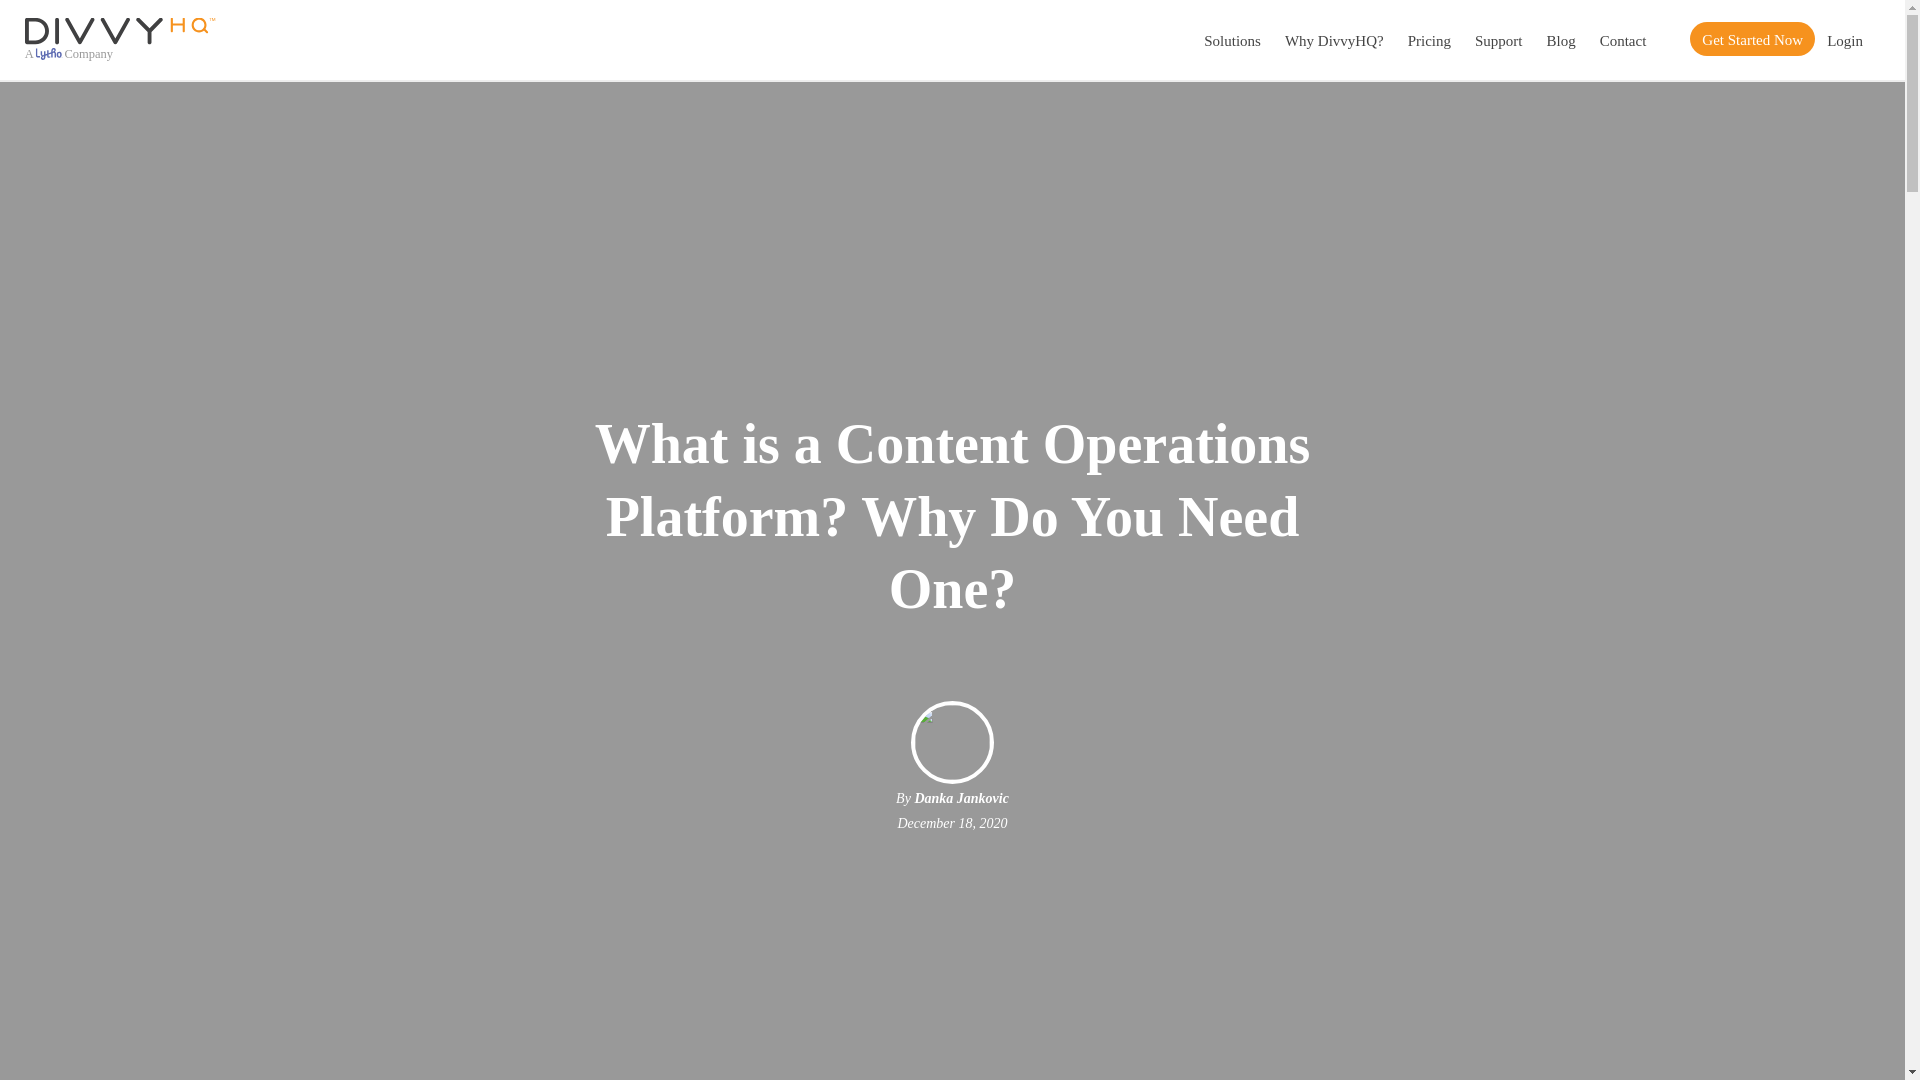 The height and width of the screenshot is (1080, 1920). I want to click on Support, so click(1498, 40).